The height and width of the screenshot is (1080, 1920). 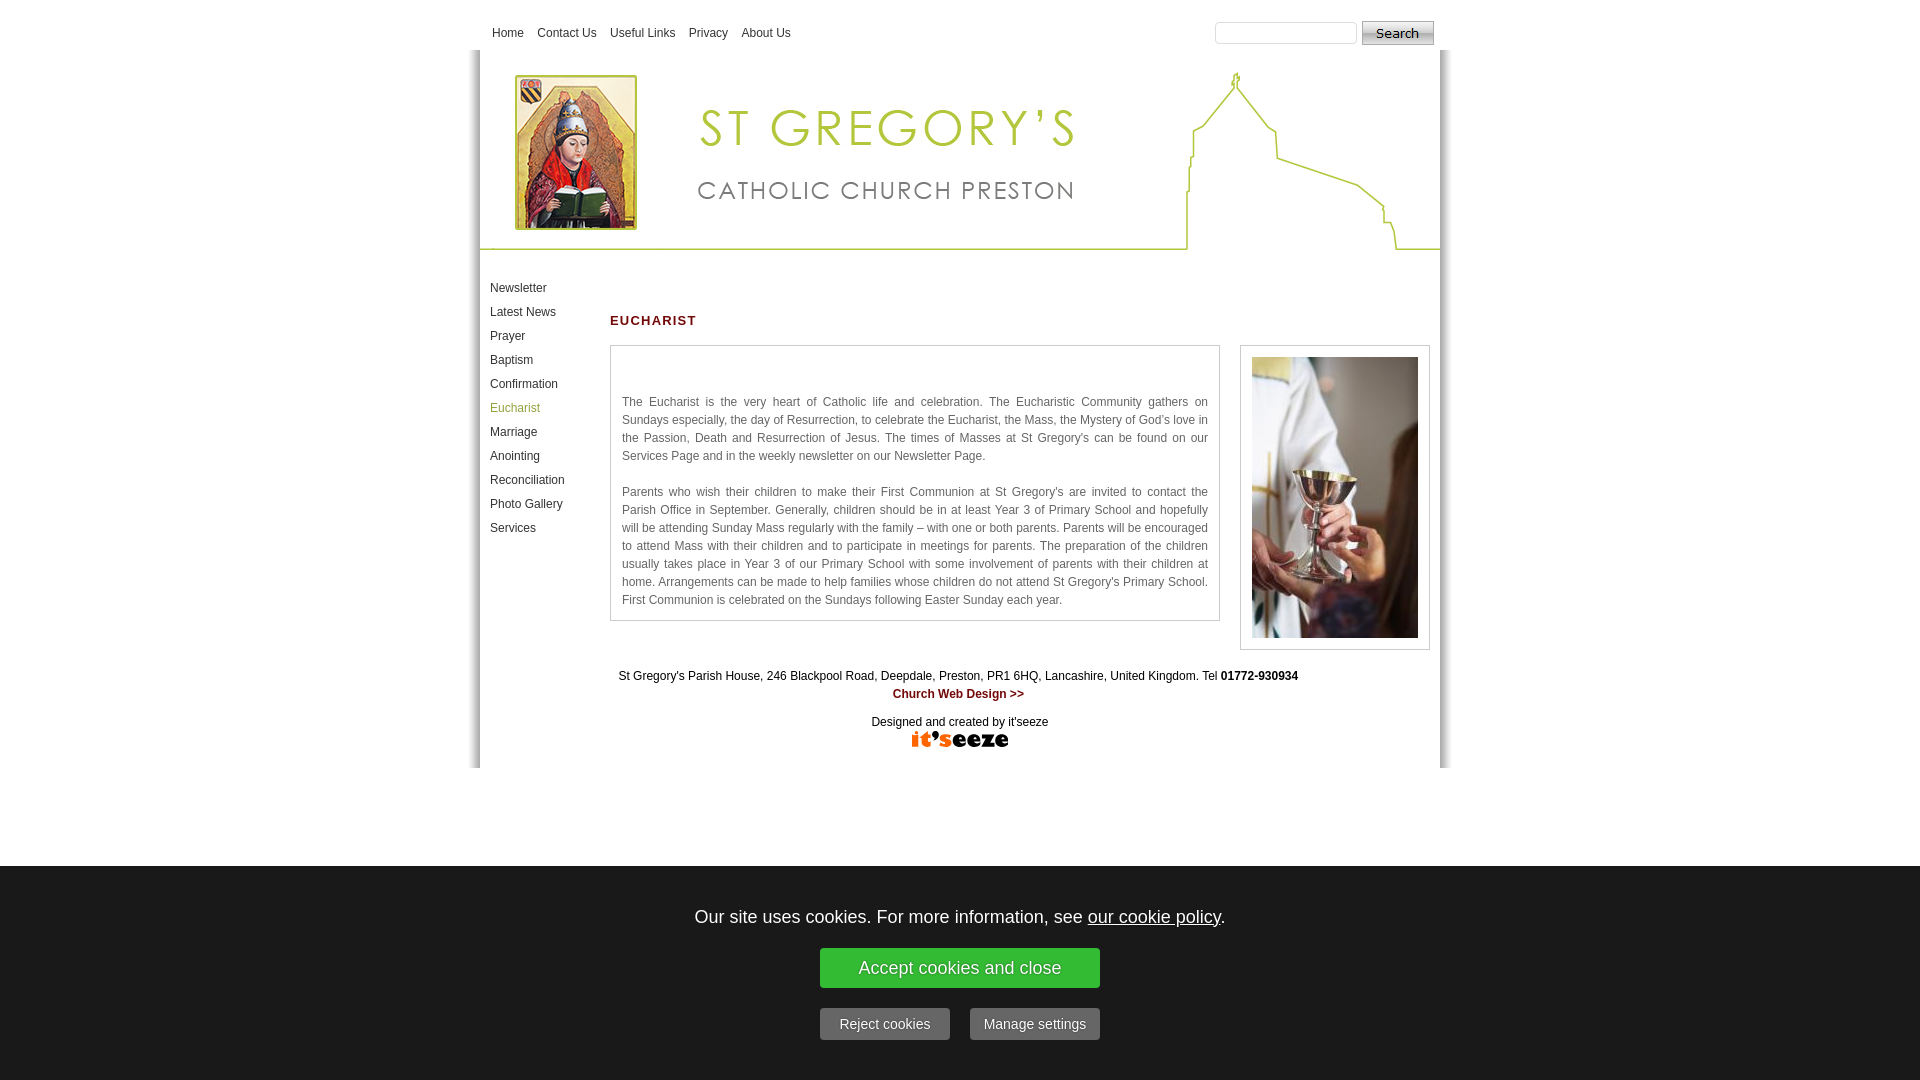 I want to click on Latest News, so click(x=522, y=311).